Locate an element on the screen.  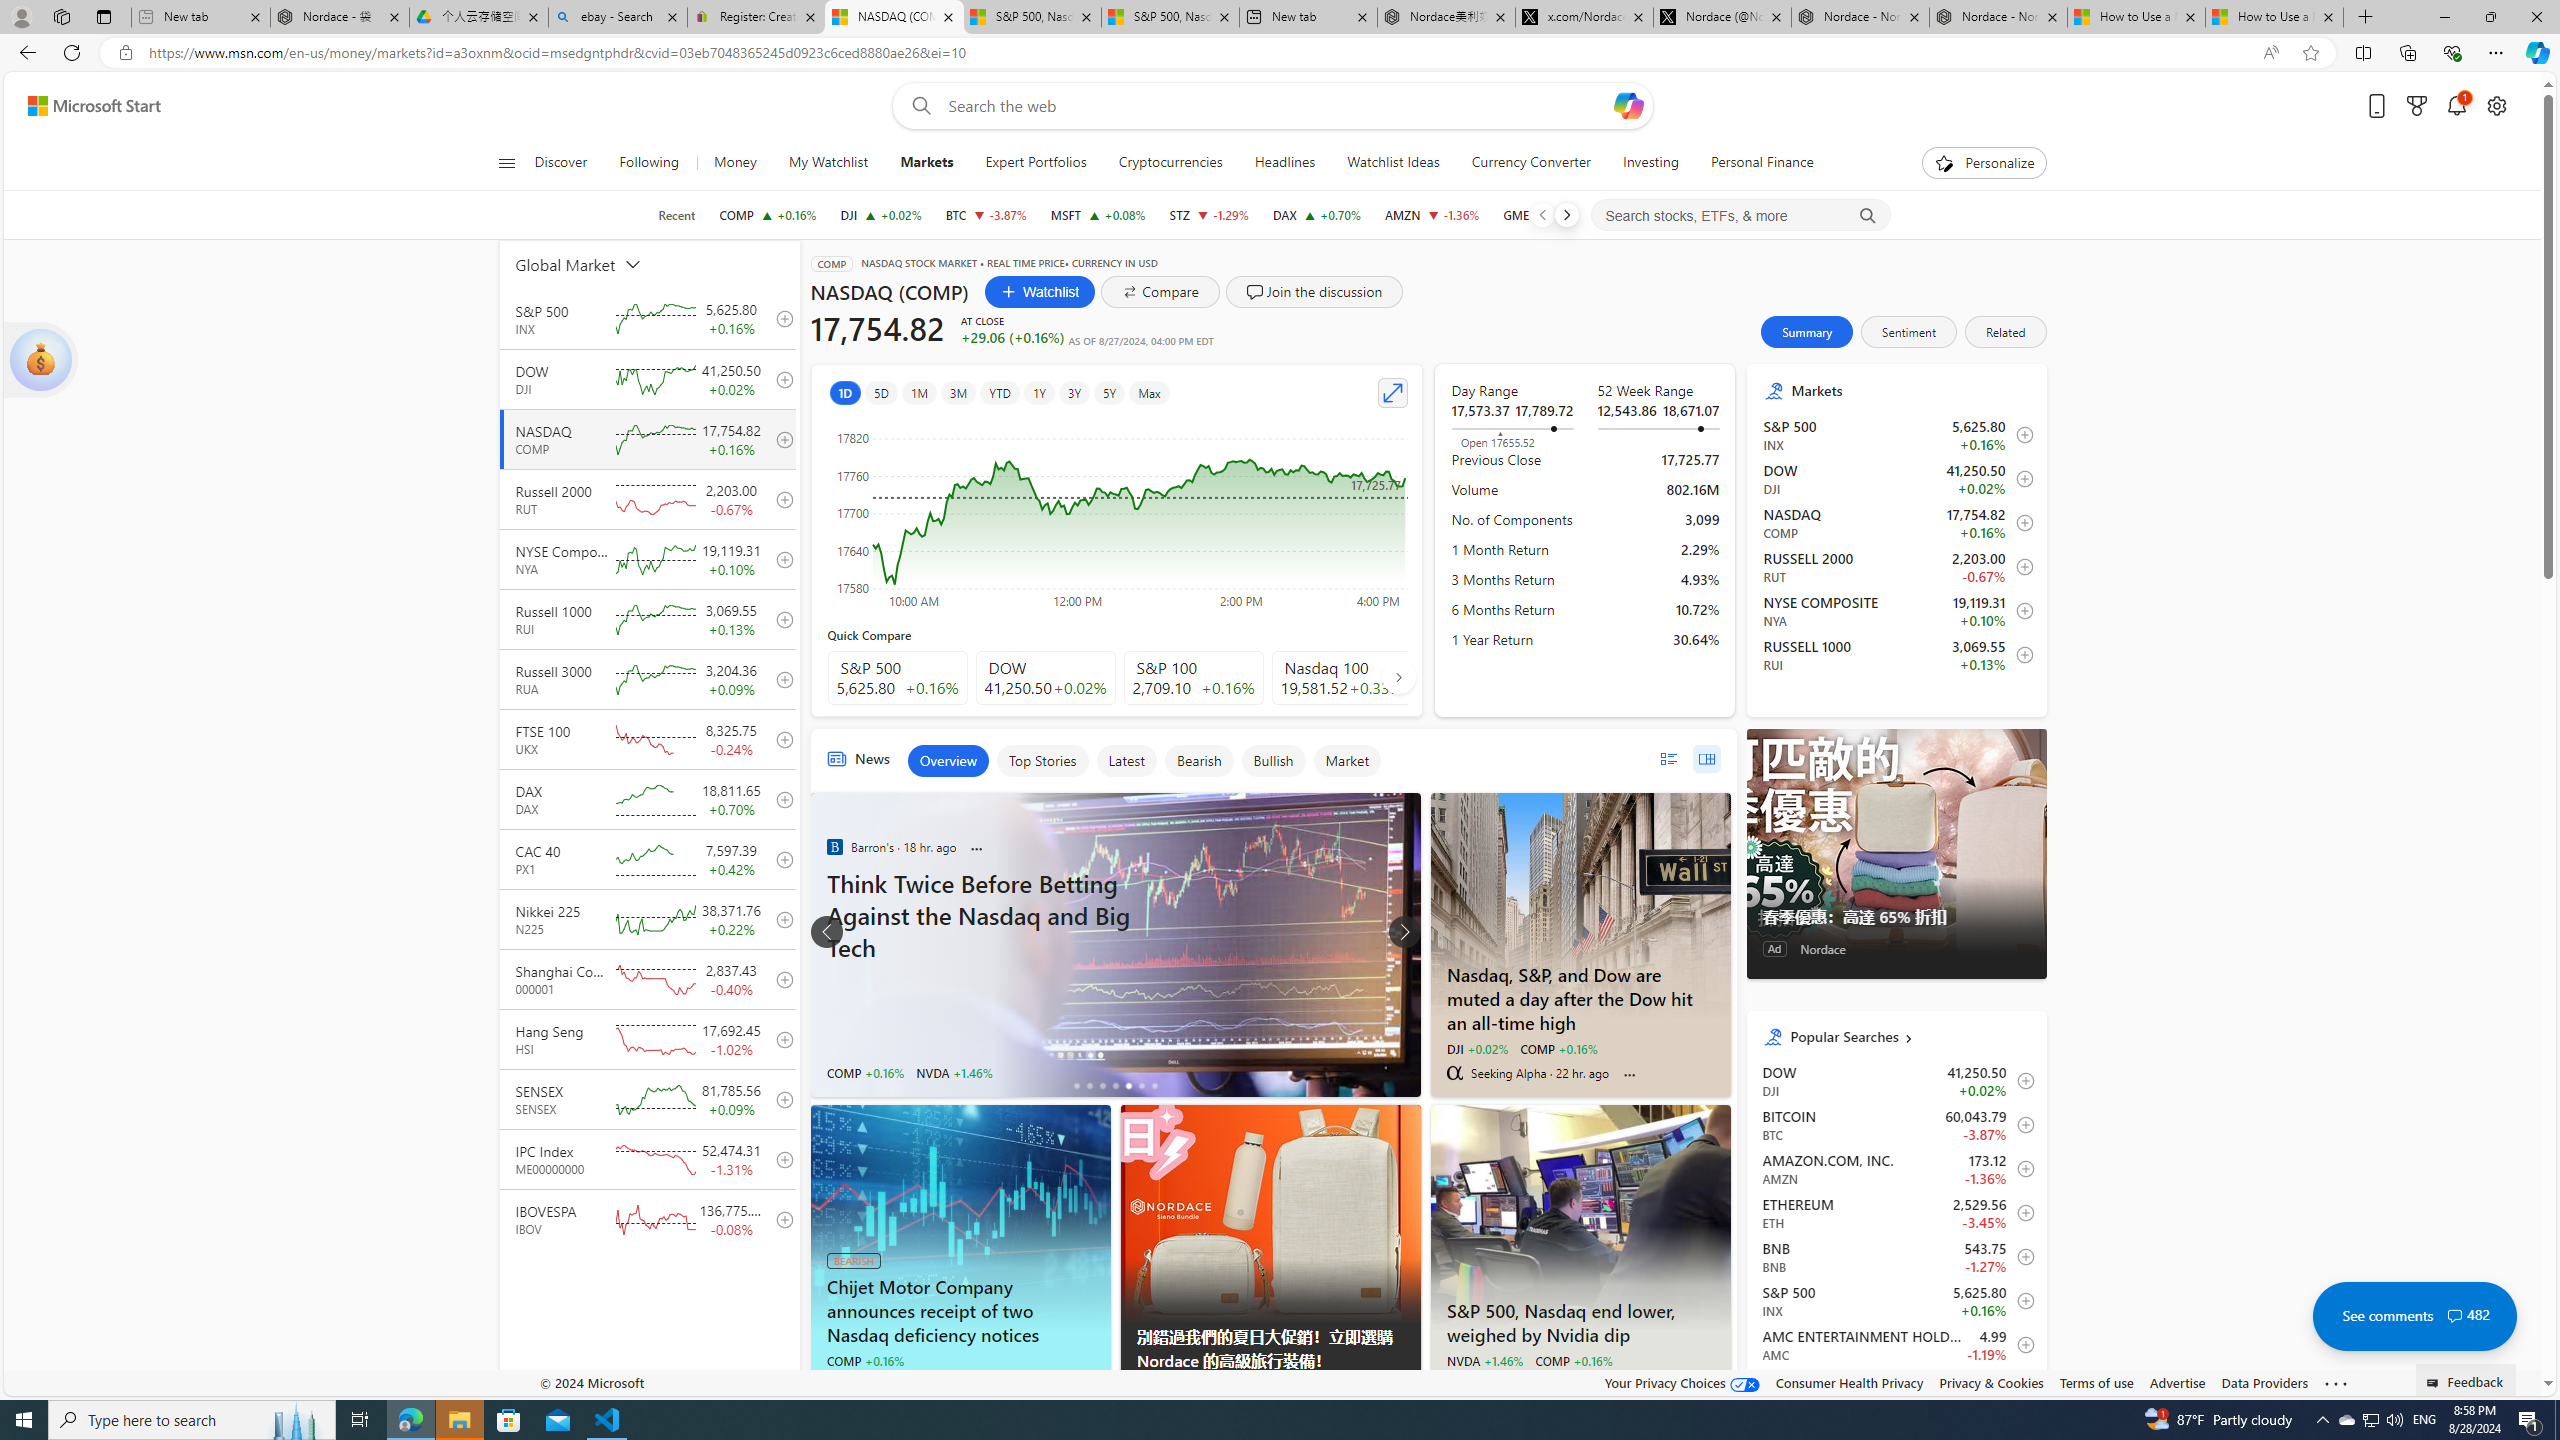
3M is located at coordinates (960, 392).